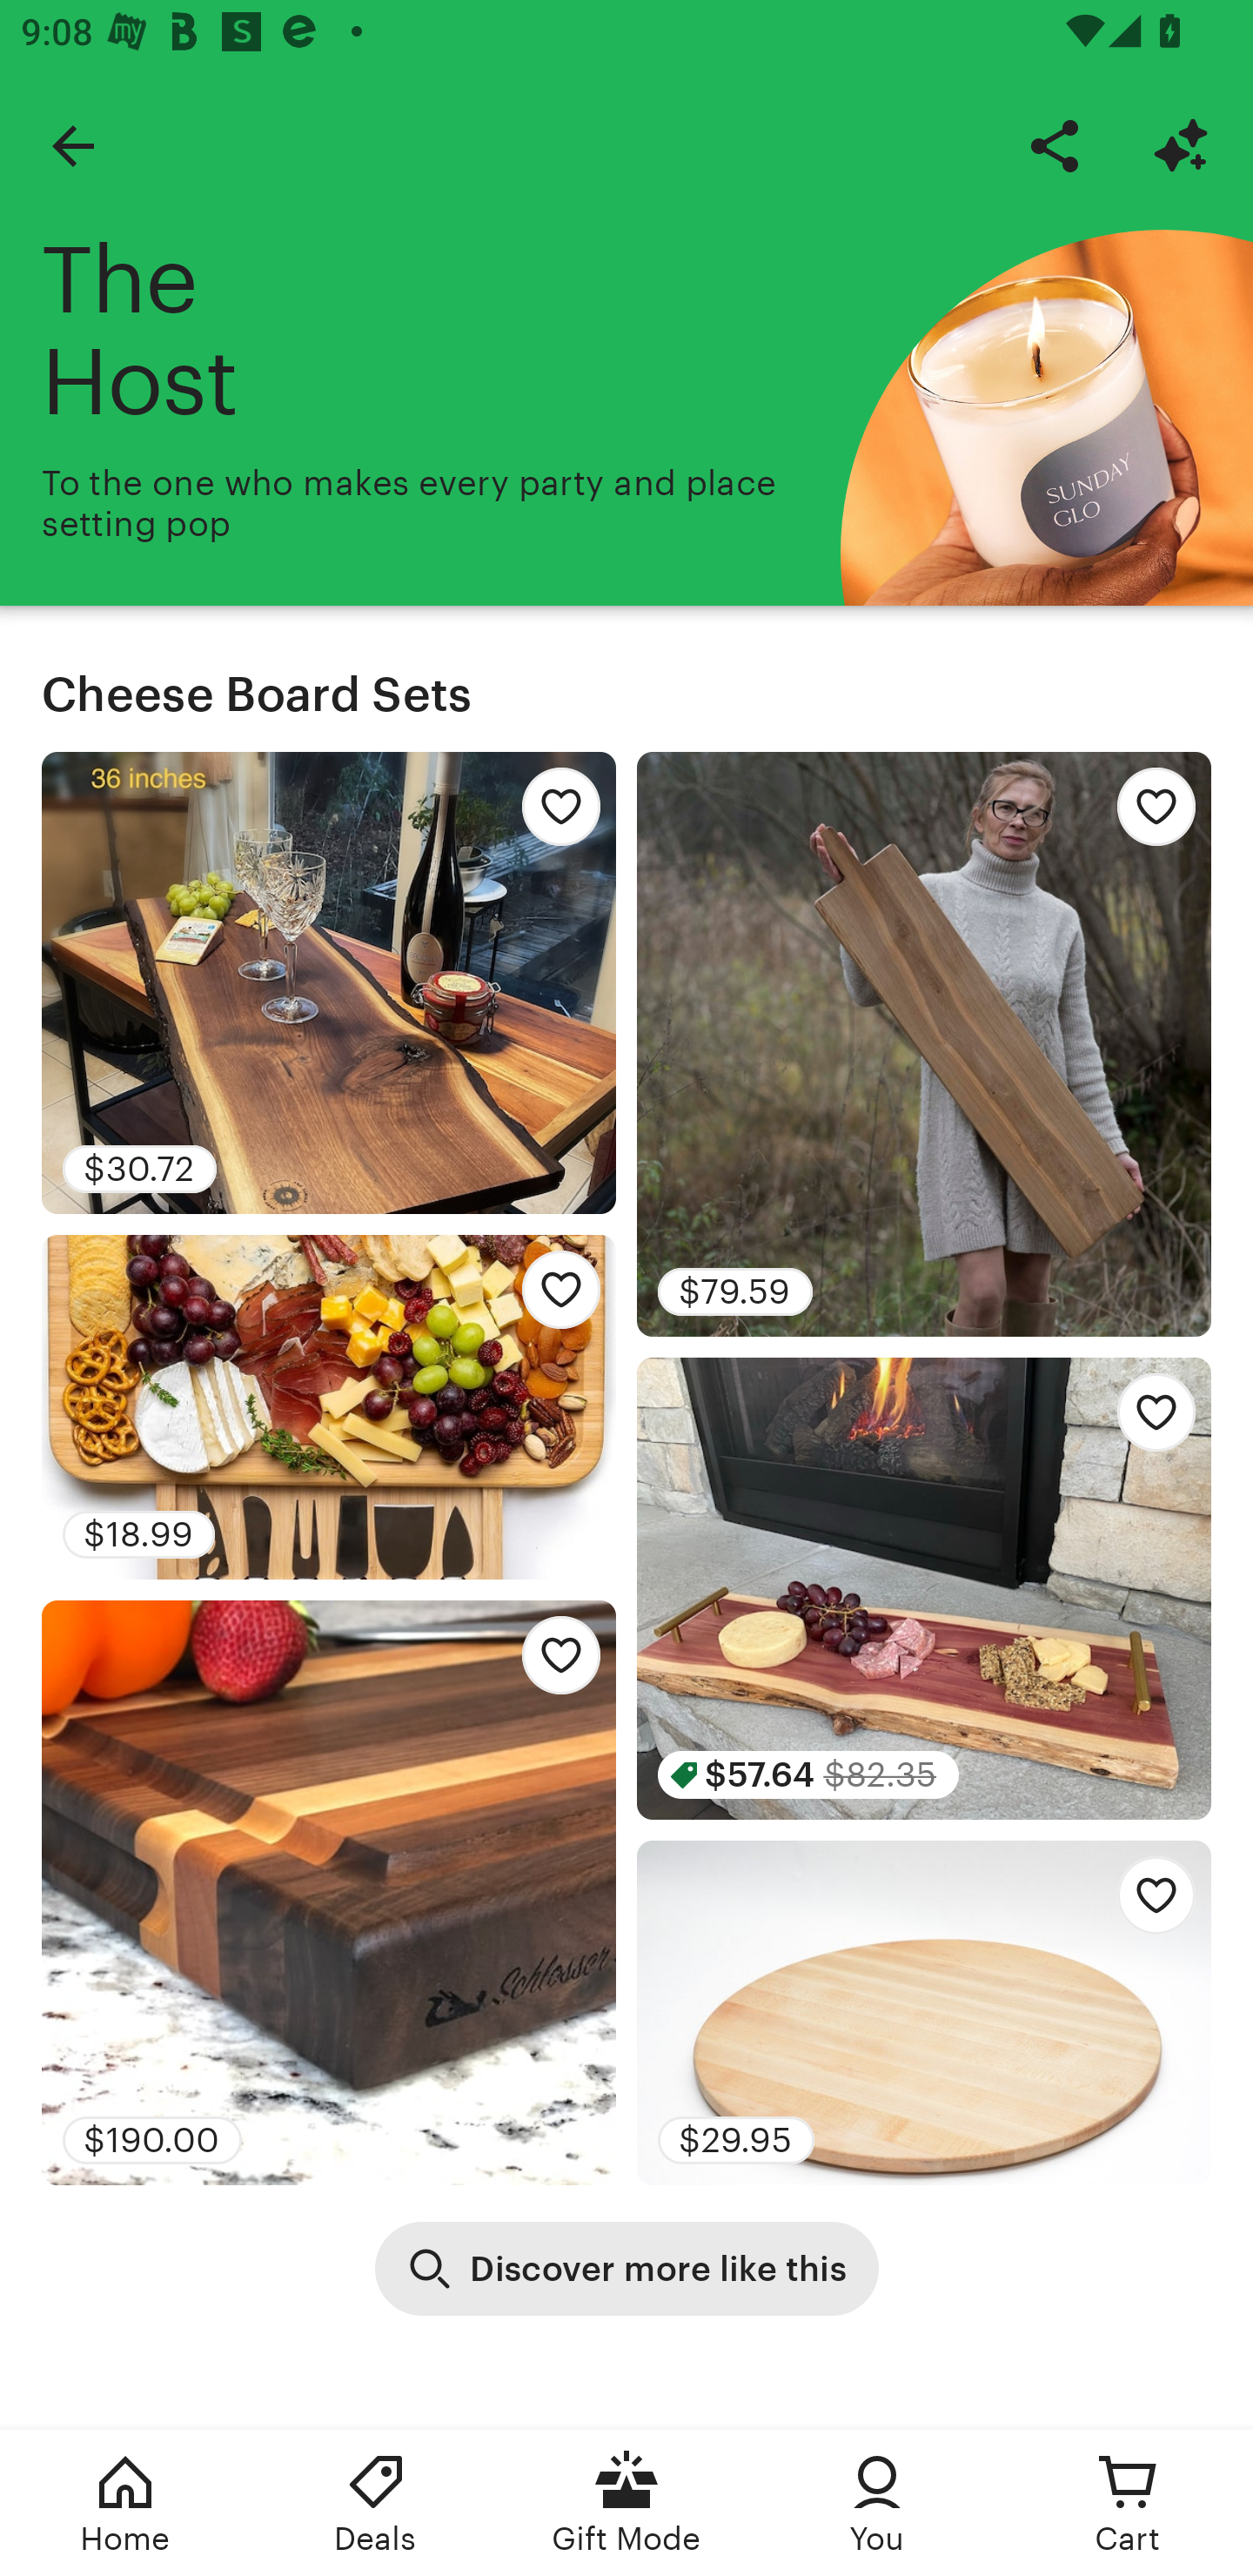 This screenshot has width=1253, height=2576. What do you see at coordinates (924, 1587) in the screenshot?
I see `Sale price: $57.64 $57.64 $82.35` at bounding box center [924, 1587].